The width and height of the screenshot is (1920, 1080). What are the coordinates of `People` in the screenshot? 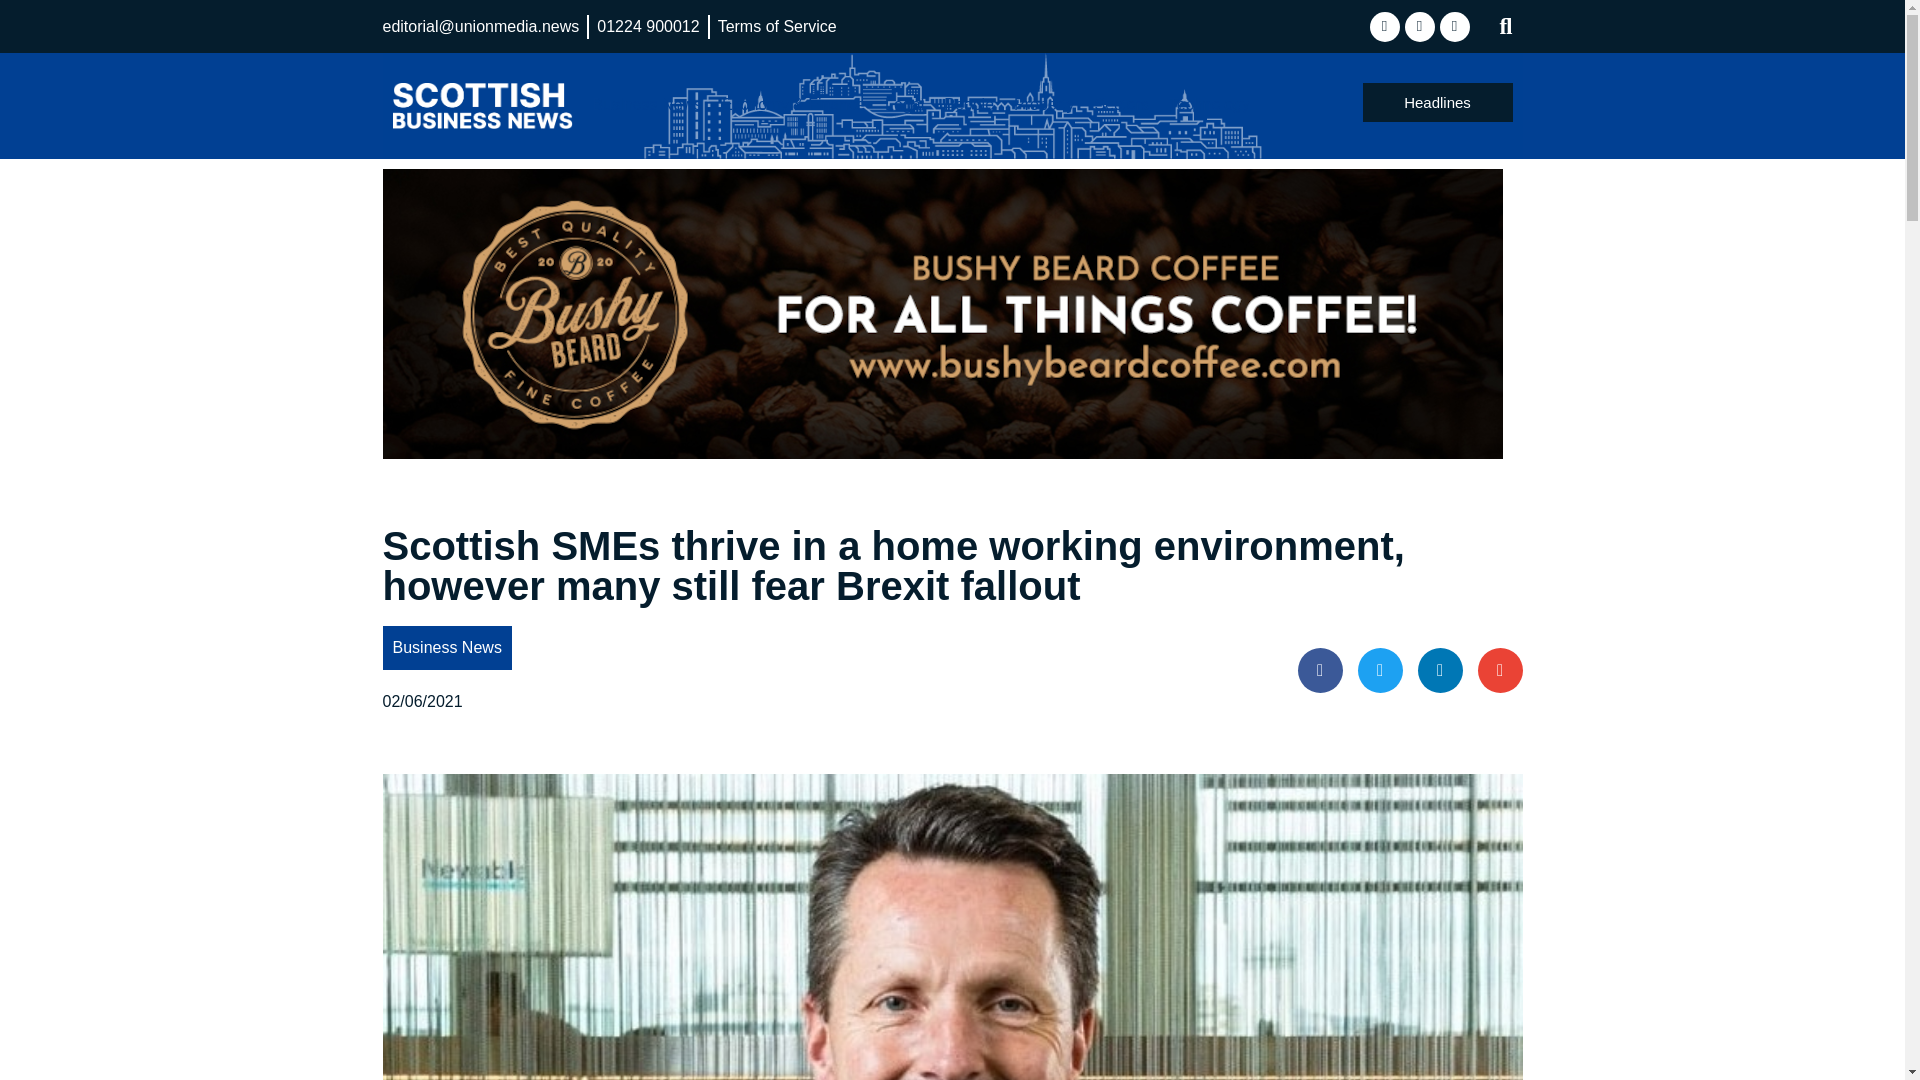 It's located at (968, 104).